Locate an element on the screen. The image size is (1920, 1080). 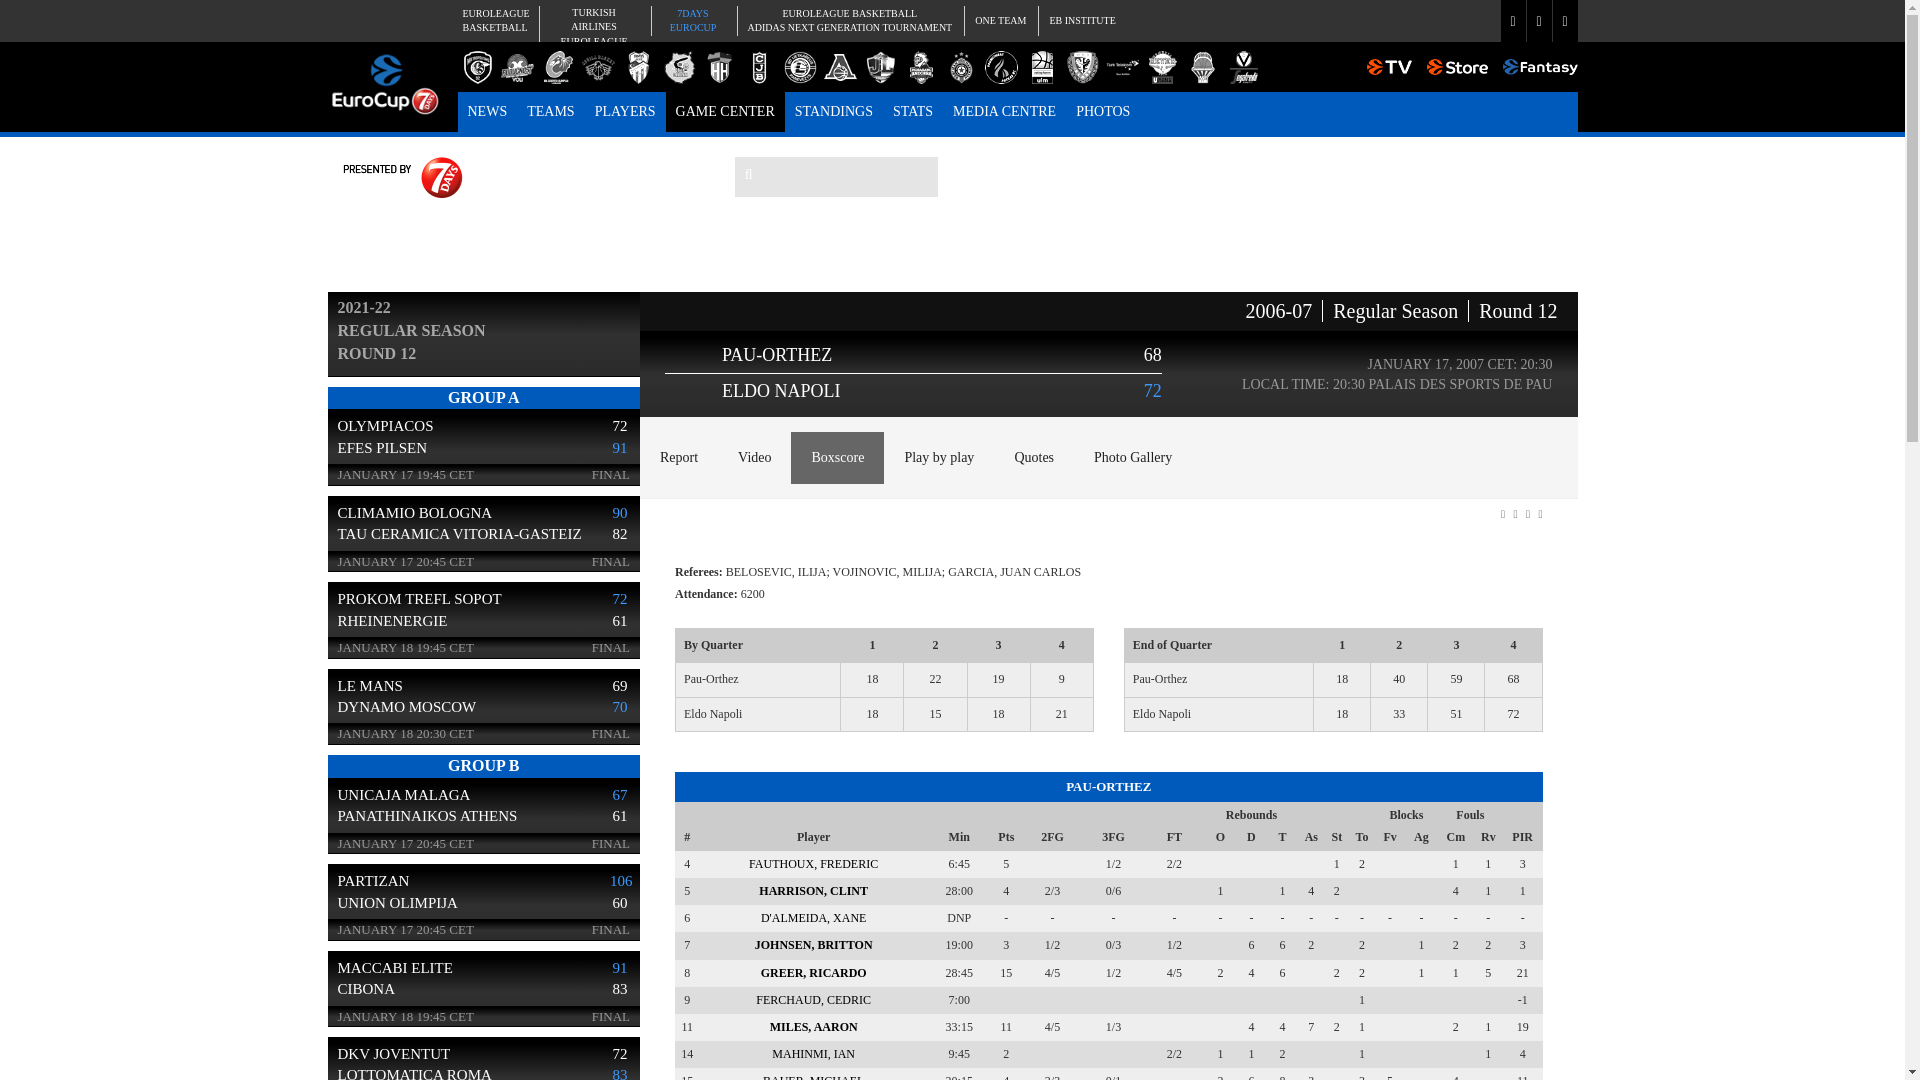
STANDINGS is located at coordinates (488, 111).